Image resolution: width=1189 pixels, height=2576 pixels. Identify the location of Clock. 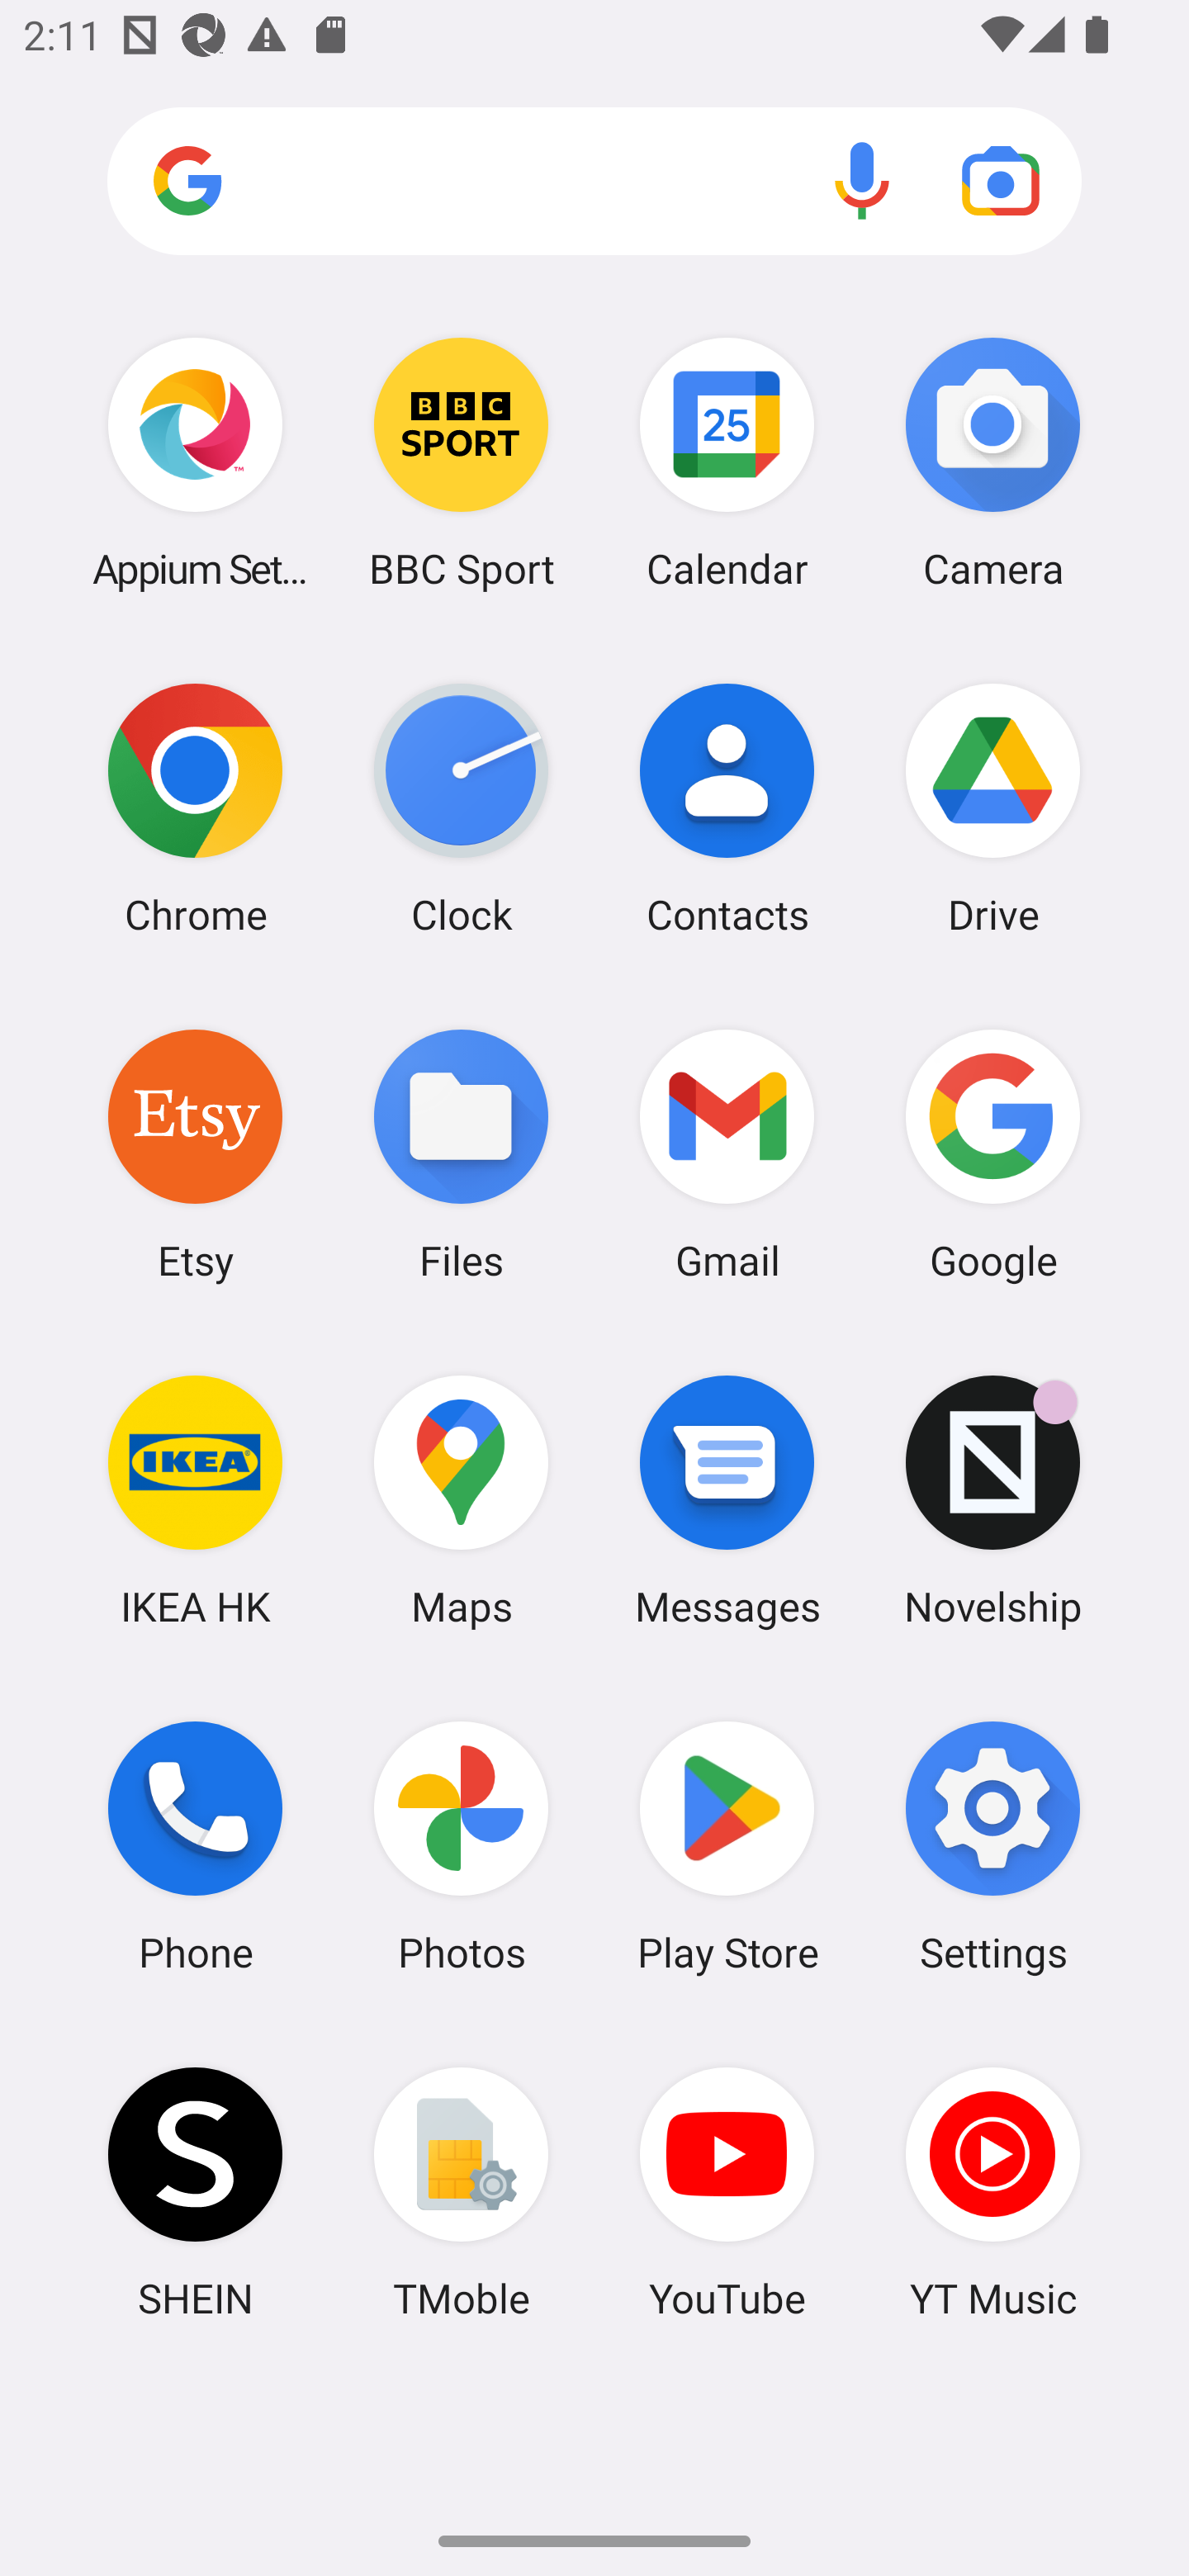
(461, 808).